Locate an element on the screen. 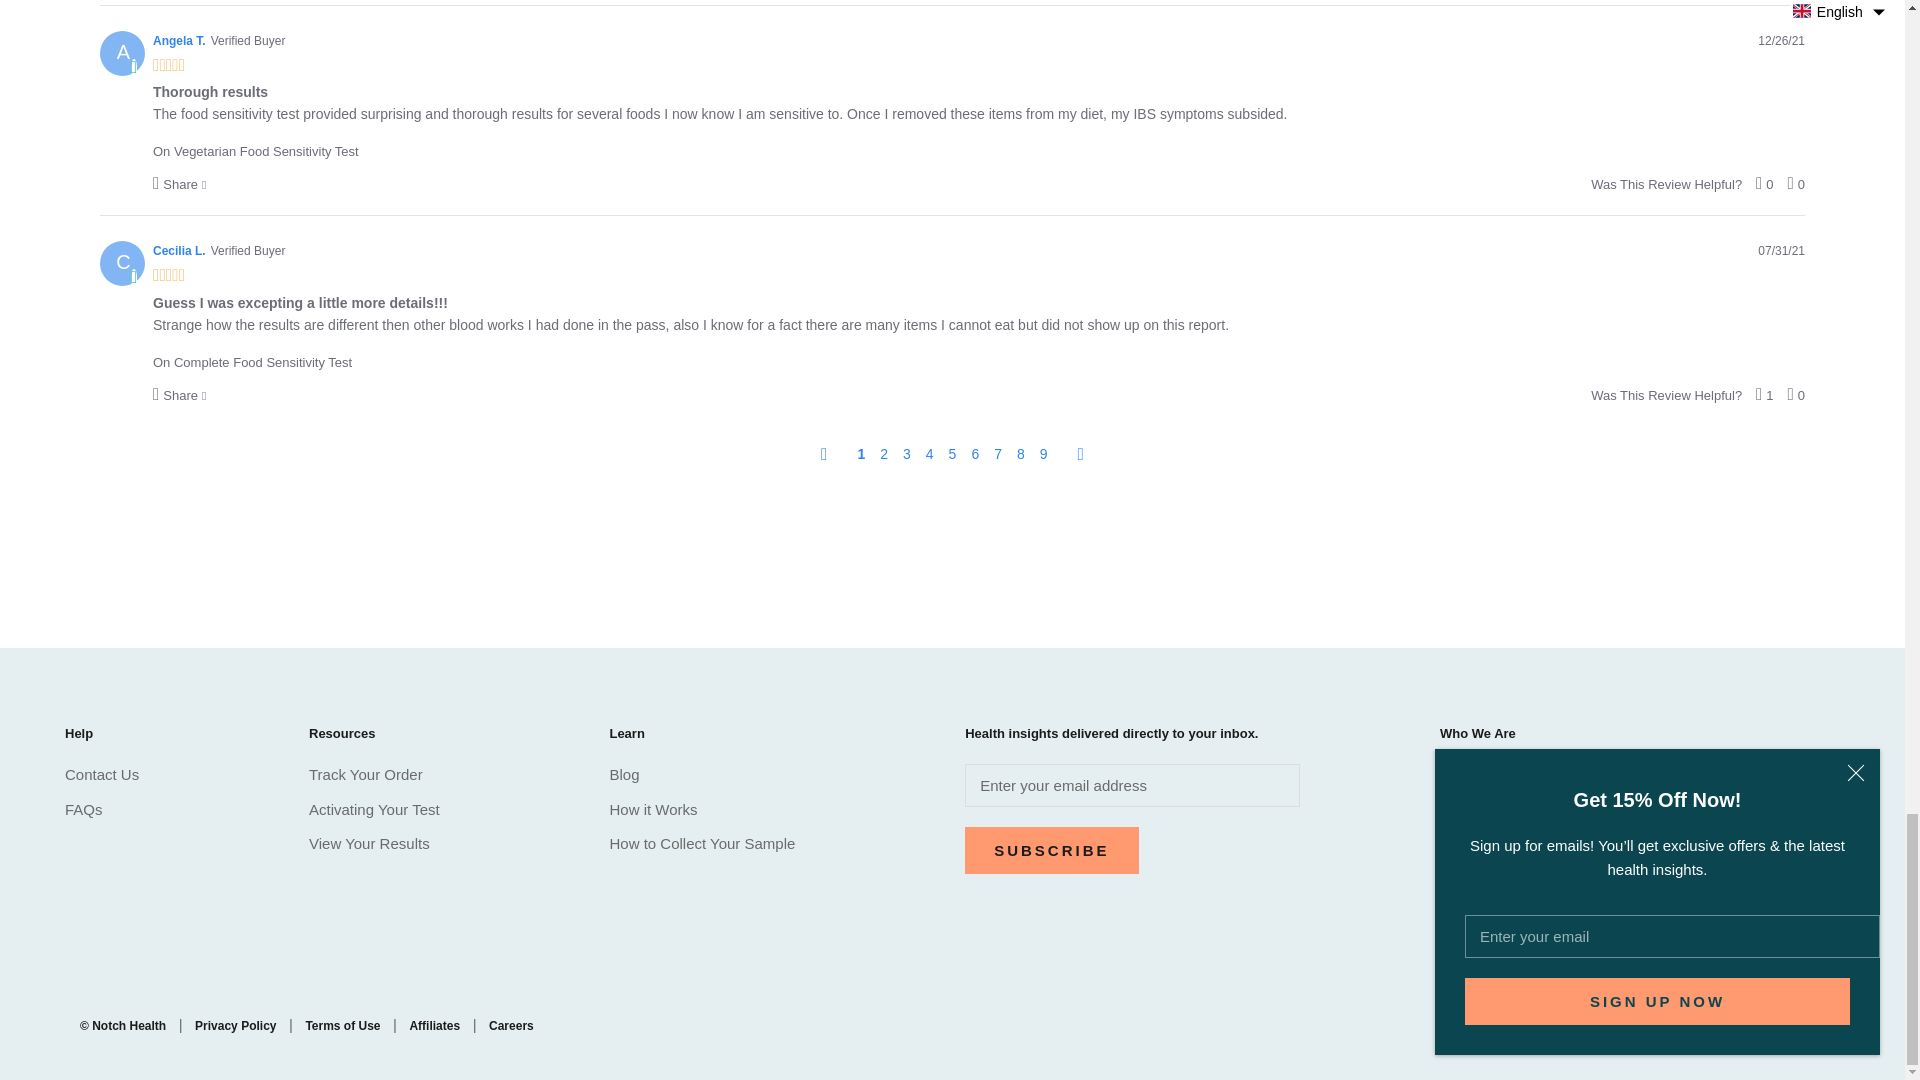  Our Story is located at coordinates (1688, 824).